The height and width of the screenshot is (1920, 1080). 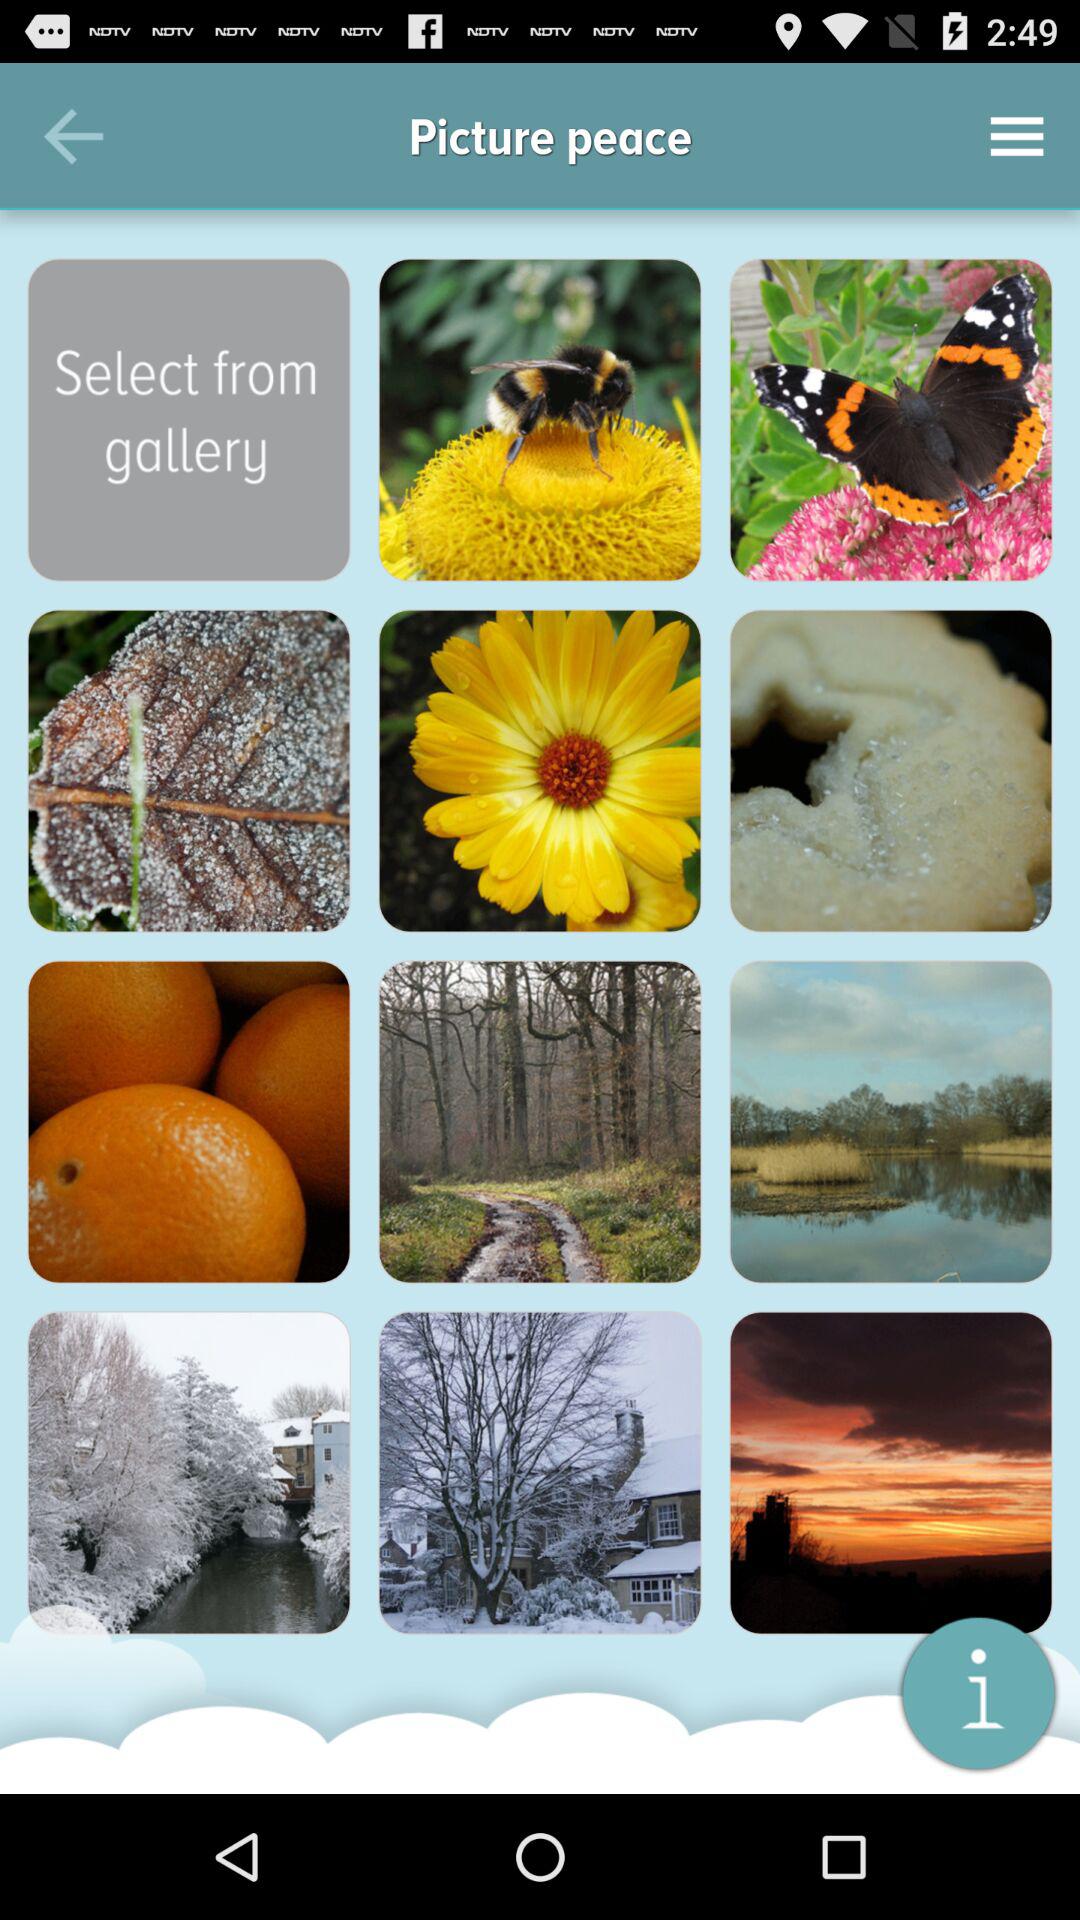 I want to click on loads photo, so click(x=189, y=1122).